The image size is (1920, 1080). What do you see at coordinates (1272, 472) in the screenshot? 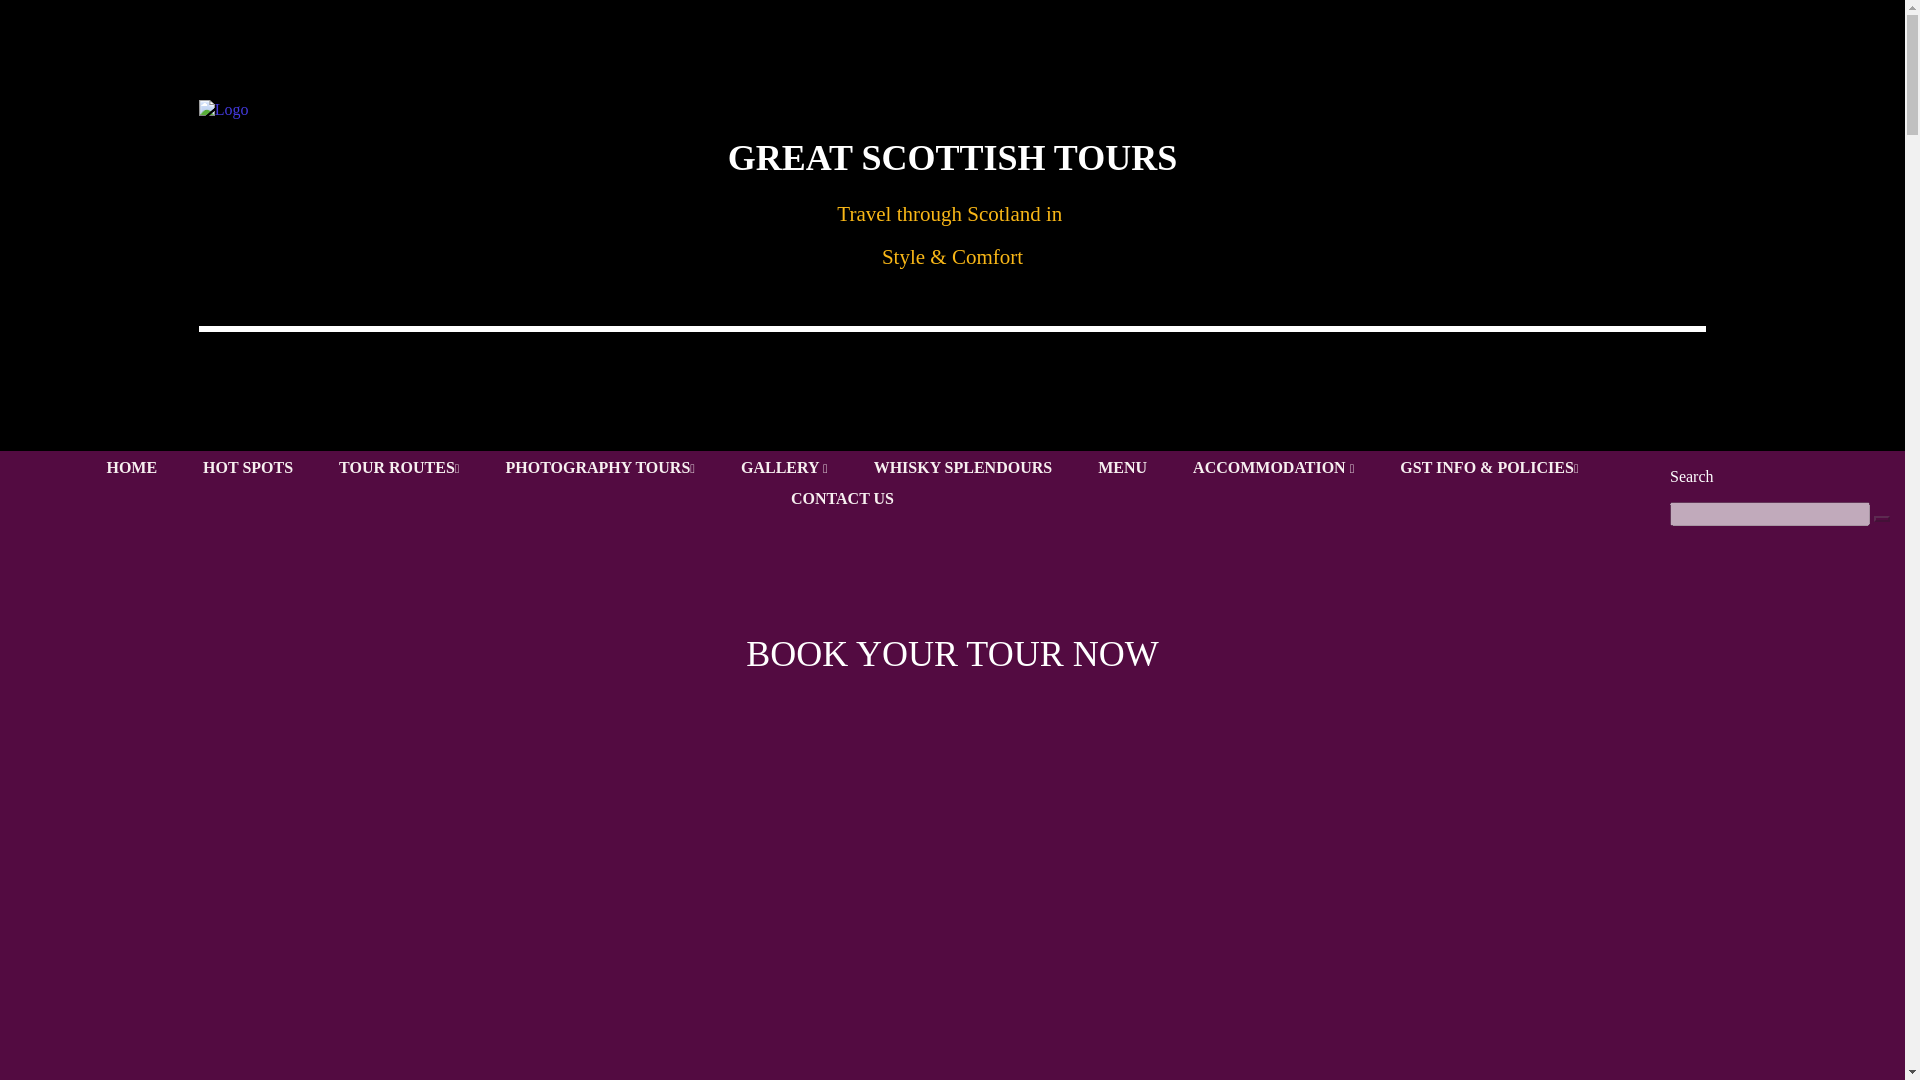
I see `ACCOMMODATION` at bounding box center [1272, 472].